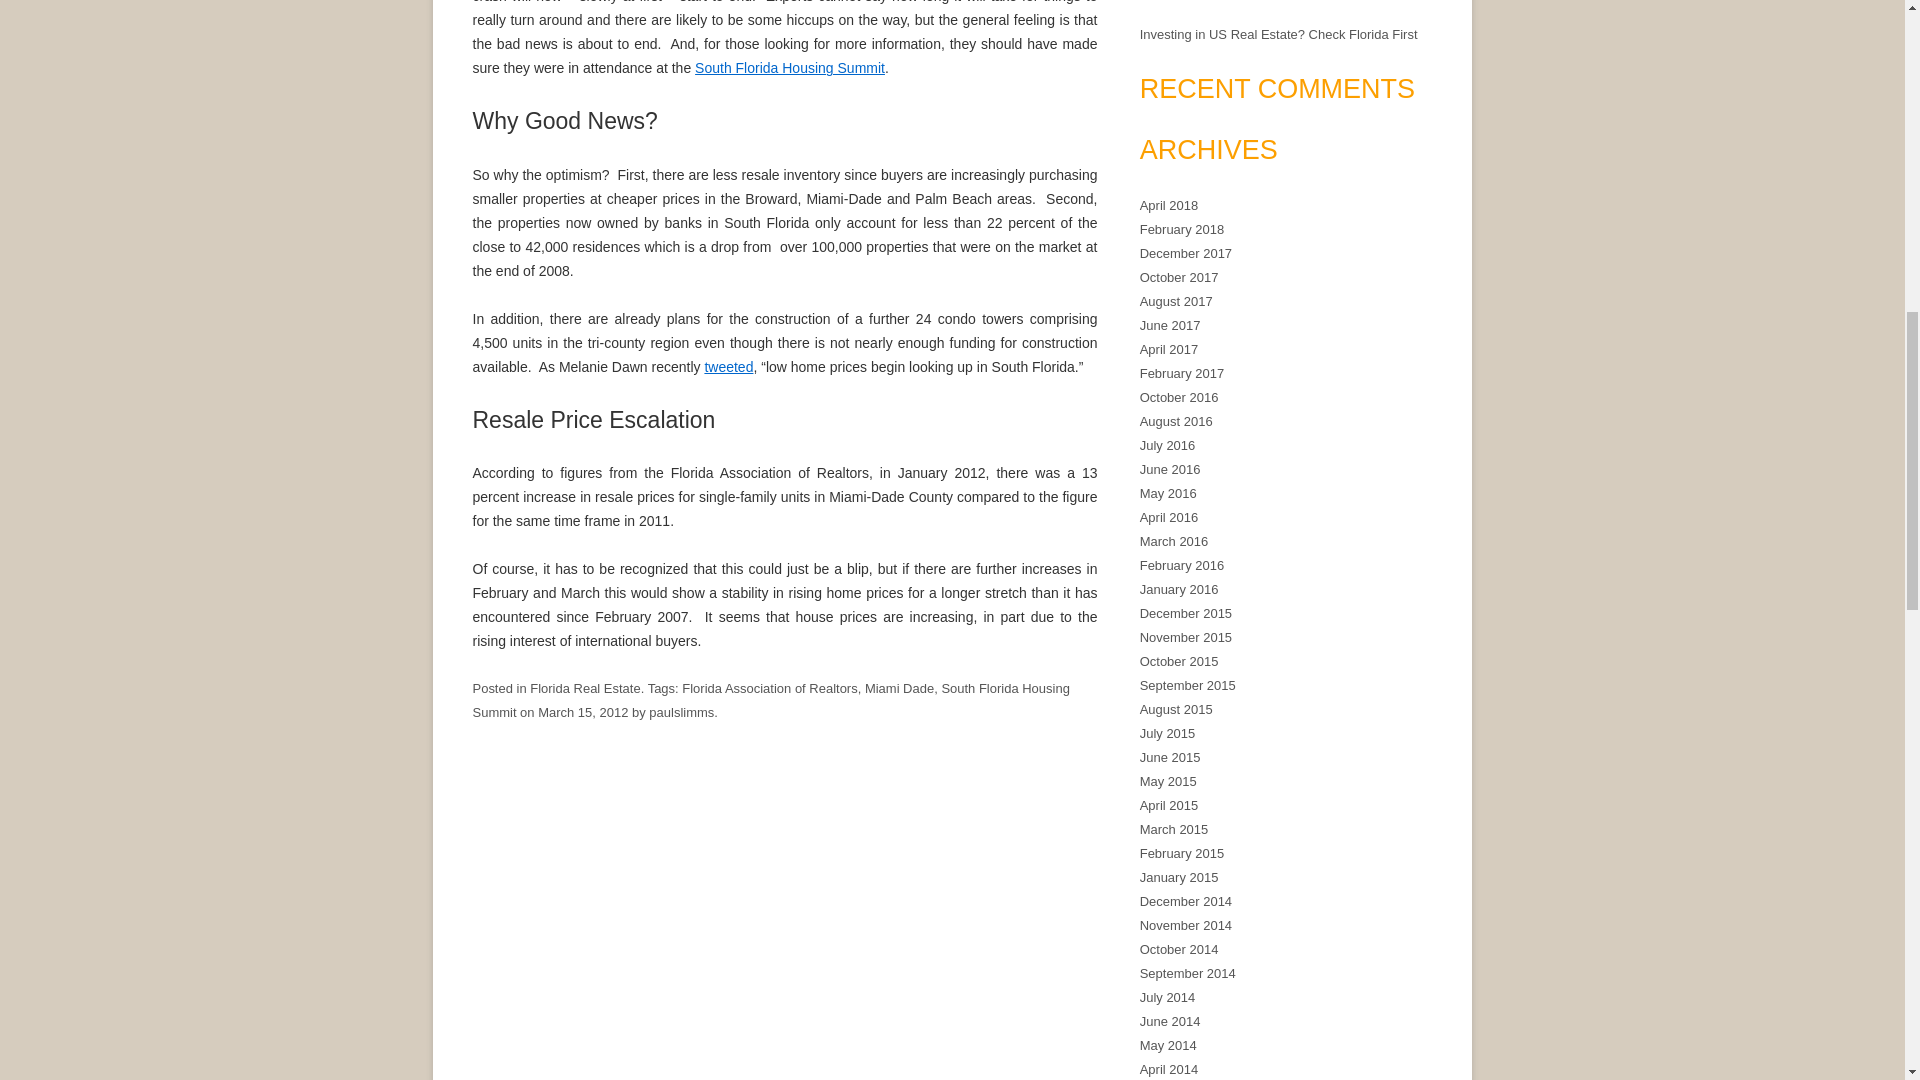 The height and width of the screenshot is (1080, 1920). What do you see at coordinates (1180, 397) in the screenshot?
I see `October 2016` at bounding box center [1180, 397].